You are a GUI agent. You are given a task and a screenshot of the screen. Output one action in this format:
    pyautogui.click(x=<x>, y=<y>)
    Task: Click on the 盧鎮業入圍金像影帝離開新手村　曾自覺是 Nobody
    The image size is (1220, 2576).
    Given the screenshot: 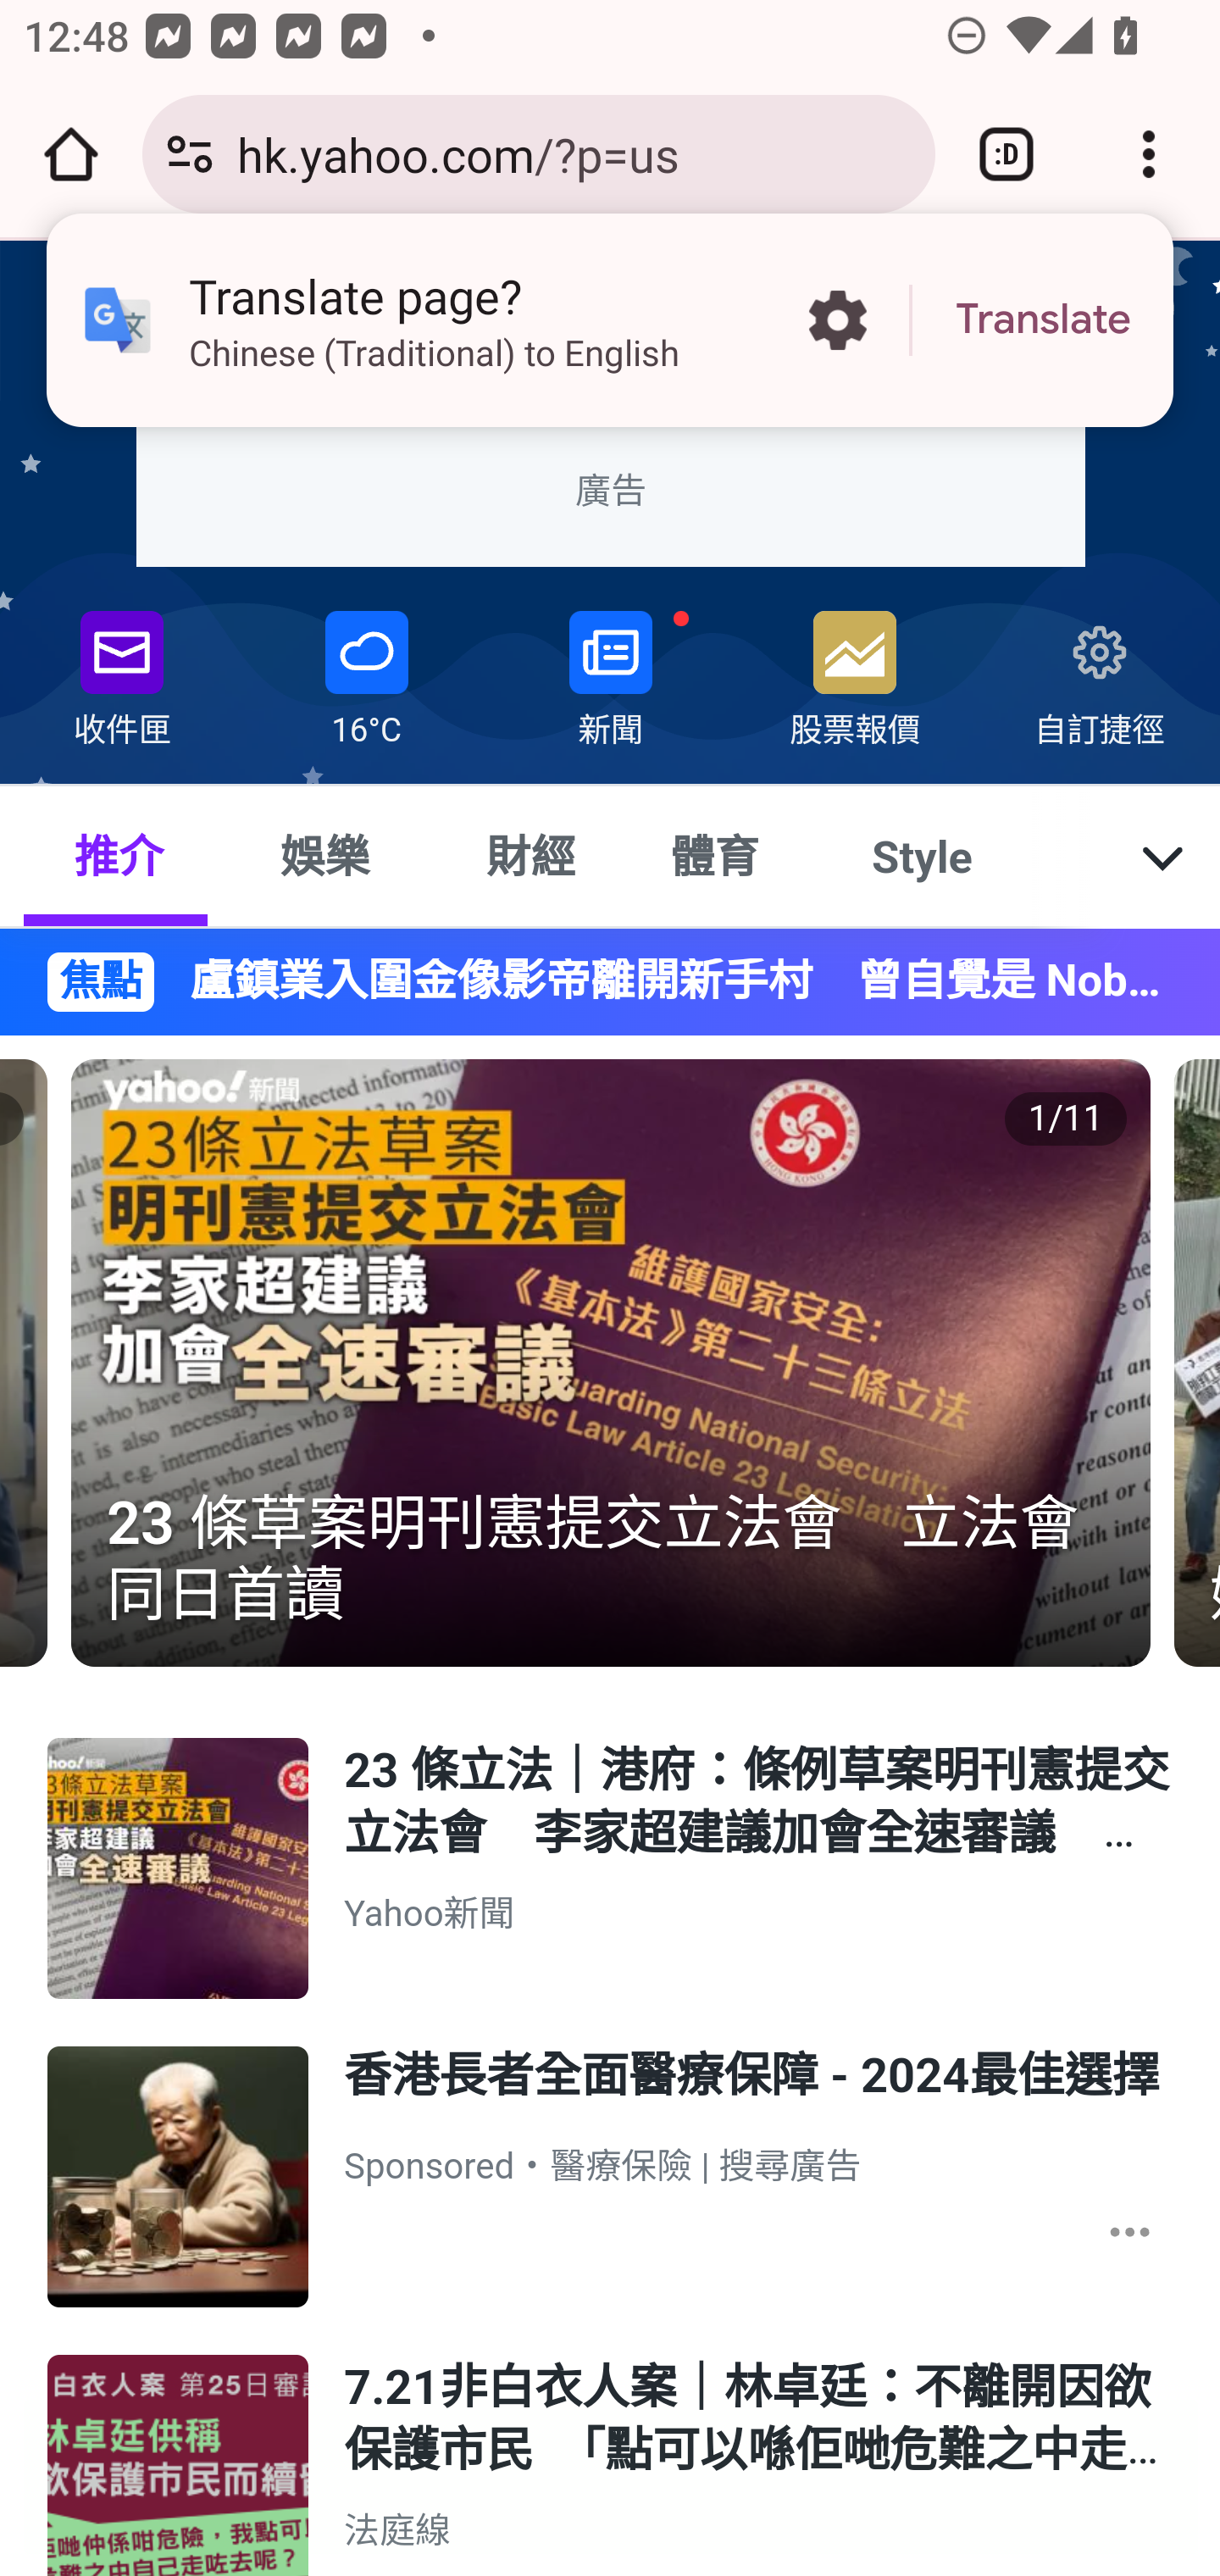 What is the action you would take?
    pyautogui.click(x=665, y=981)
    